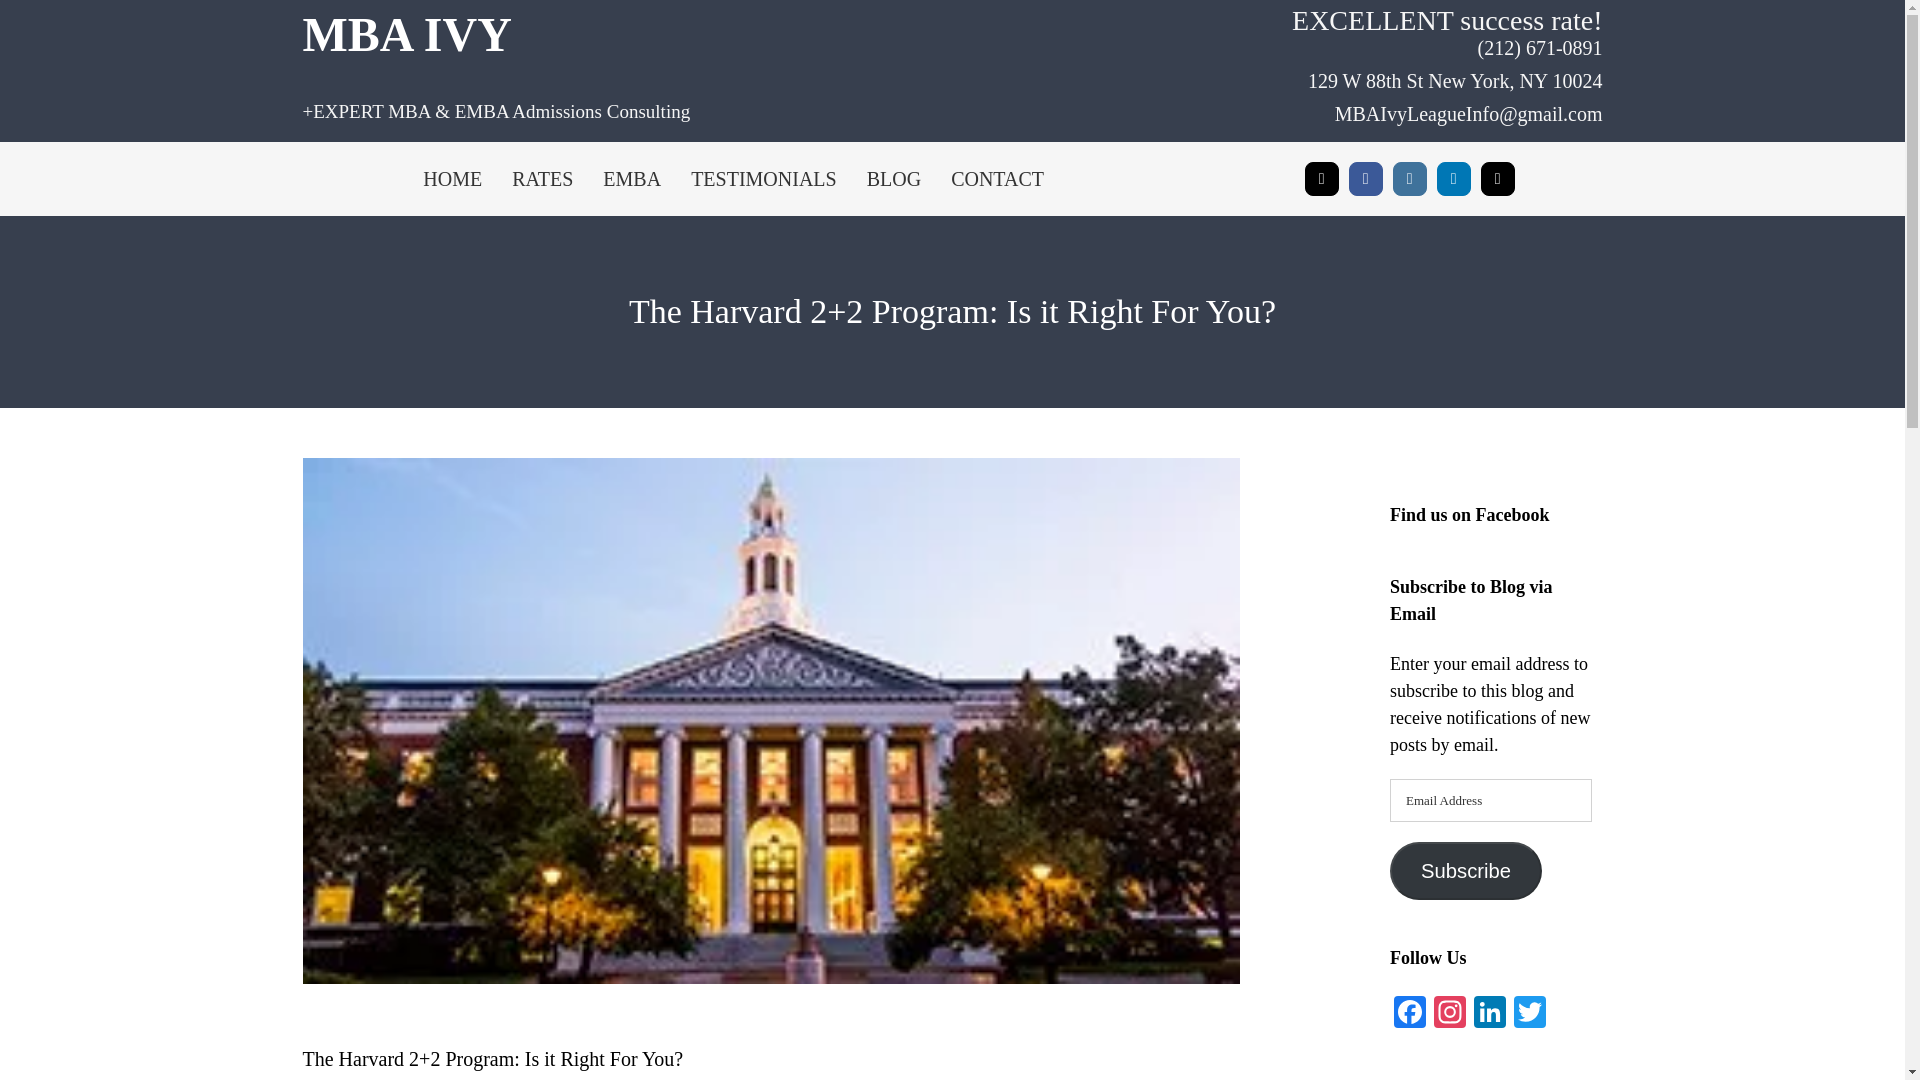  What do you see at coordinates (631, 179) in the screenshot?
I see `EMBA` at bounding box center [631, 179].